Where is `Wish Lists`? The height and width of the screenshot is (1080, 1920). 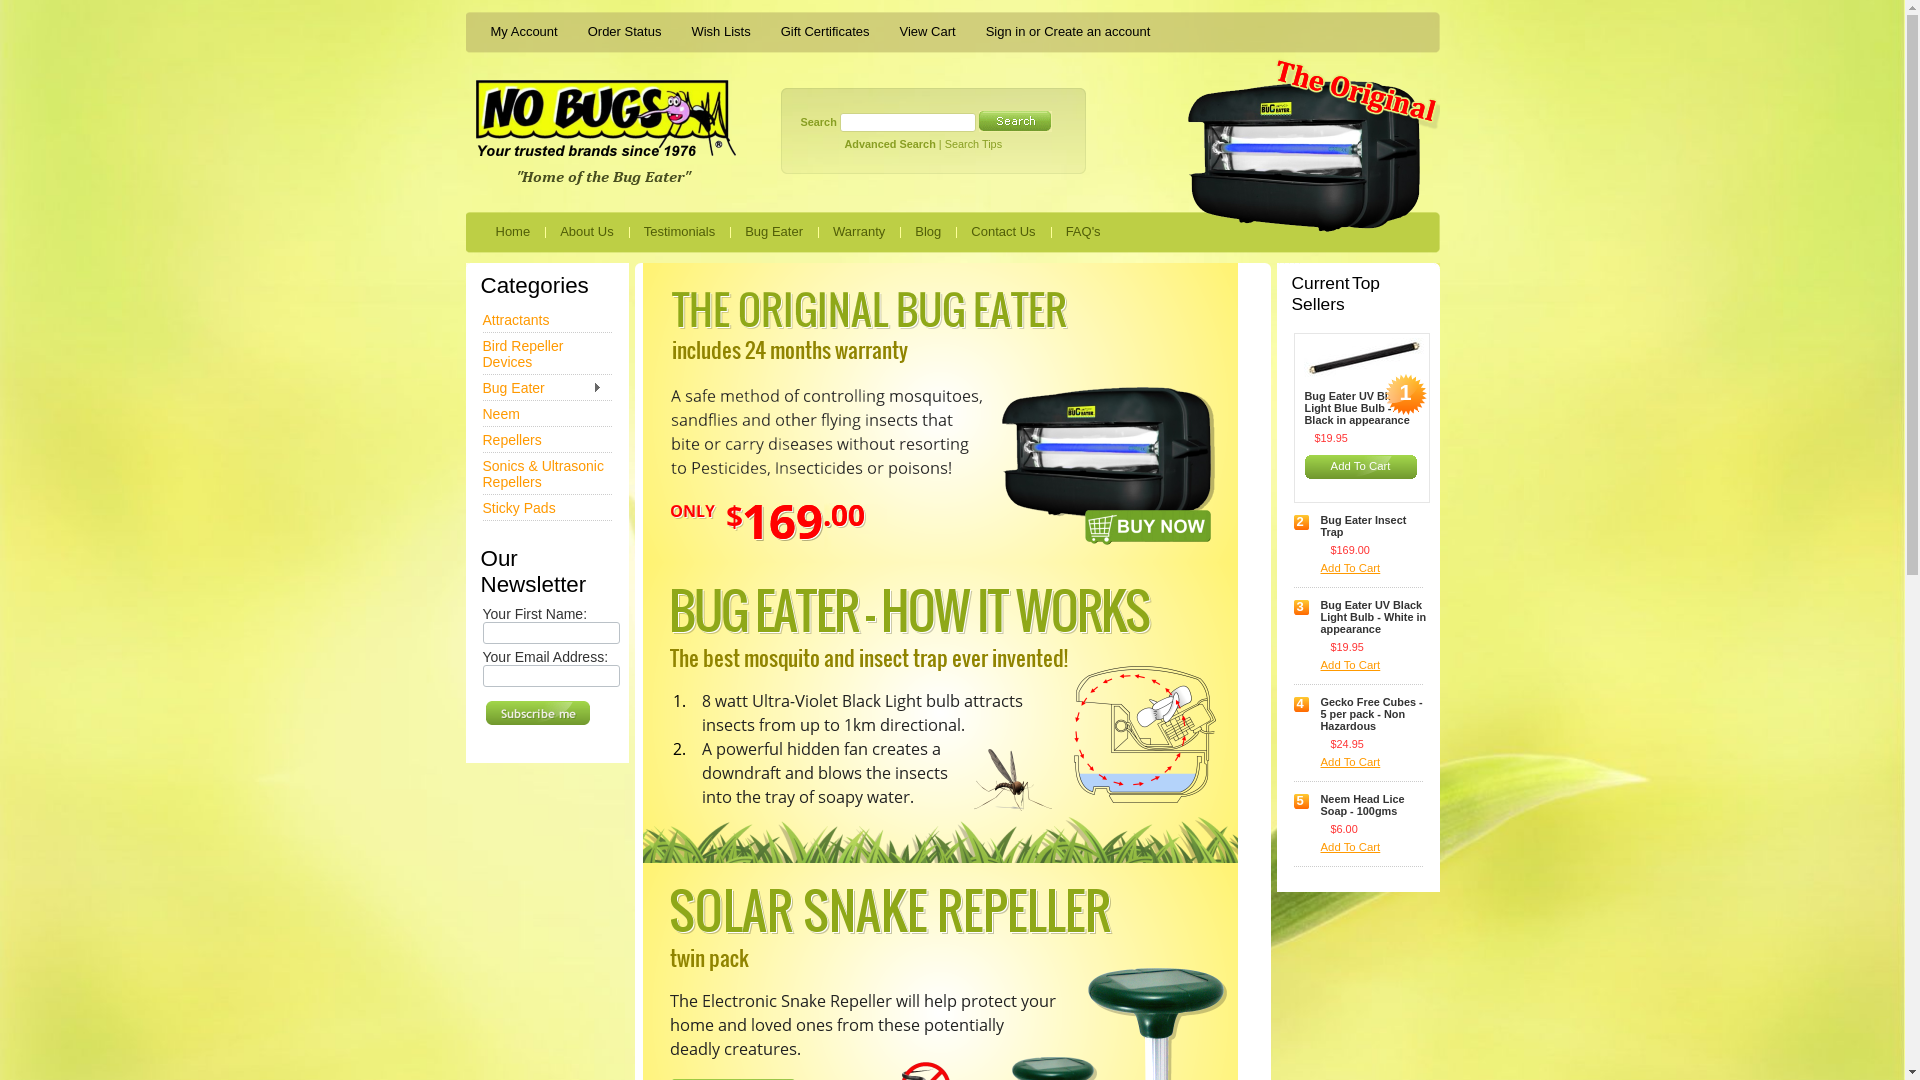 Wish Lists is located at coordinates (720, 31).